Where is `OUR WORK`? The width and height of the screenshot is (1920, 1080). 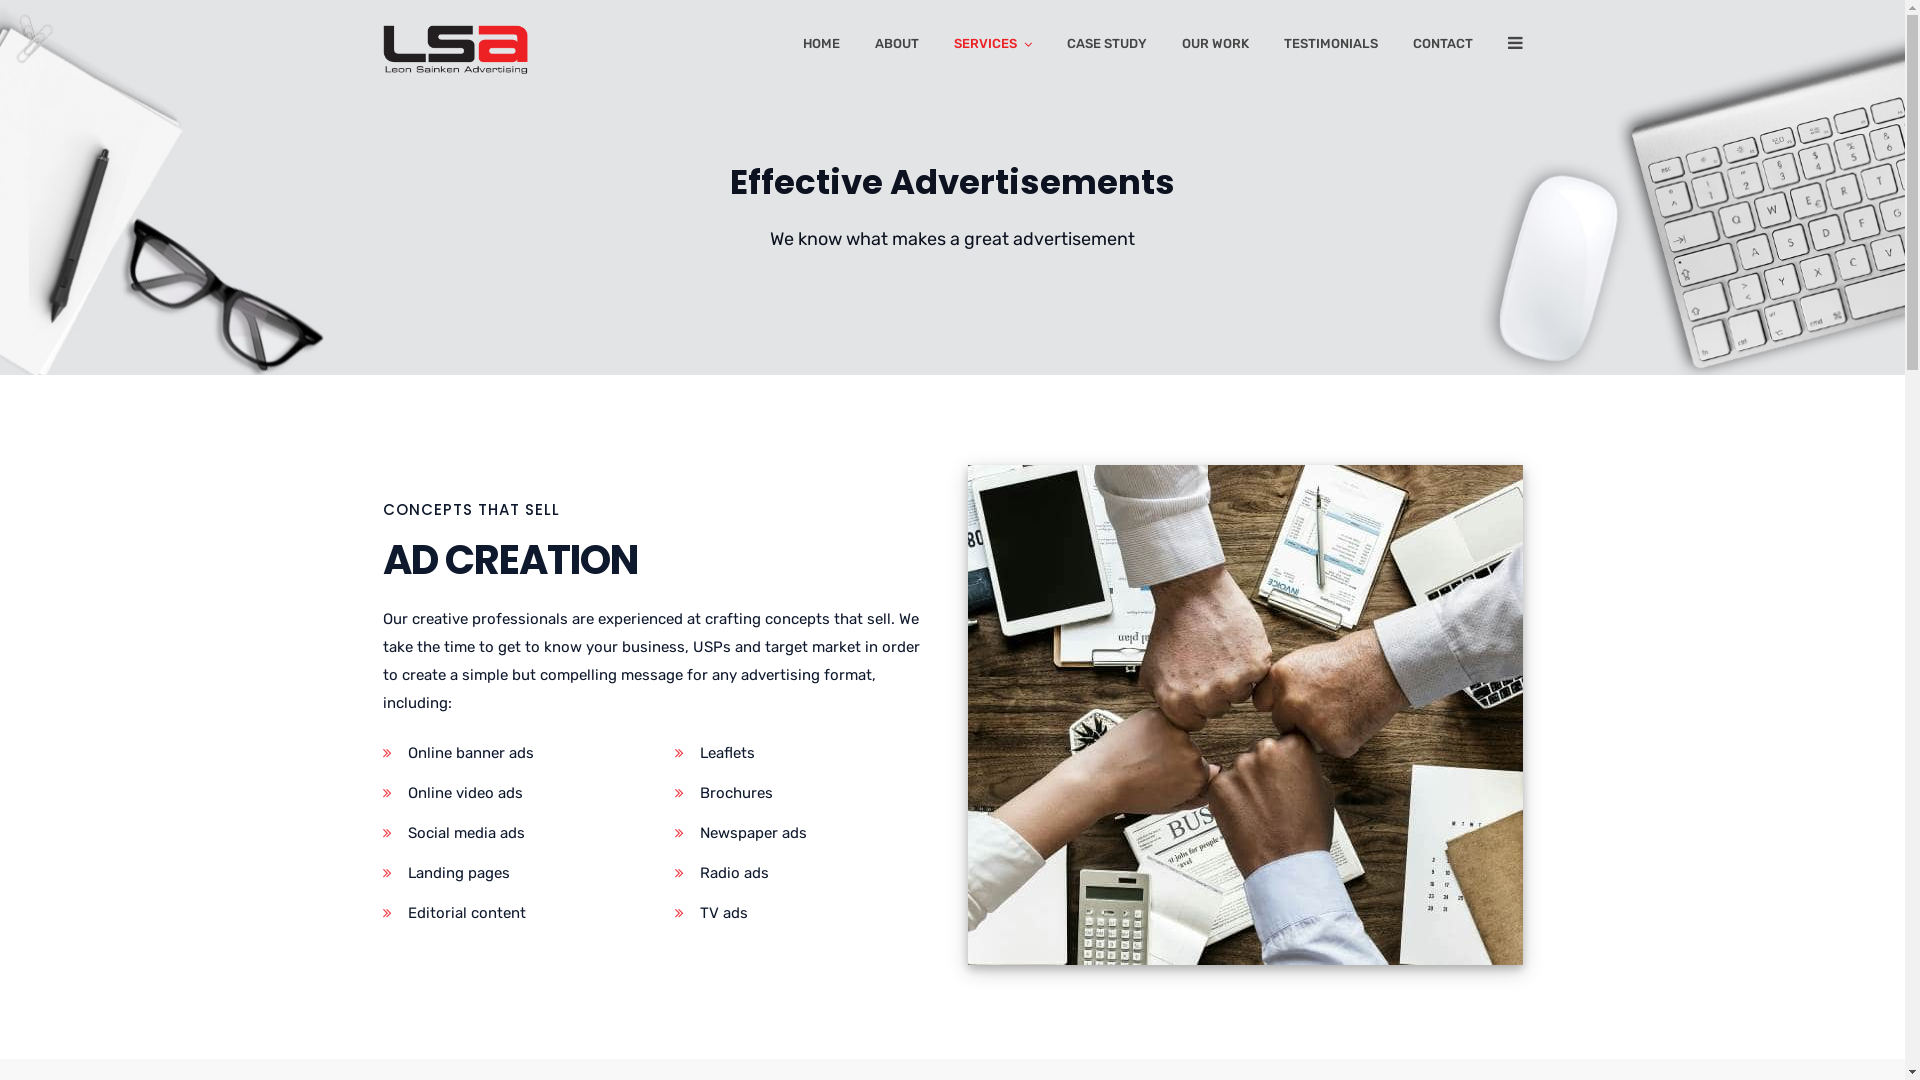
OUR WORK is located at coordinates (1216, 48).